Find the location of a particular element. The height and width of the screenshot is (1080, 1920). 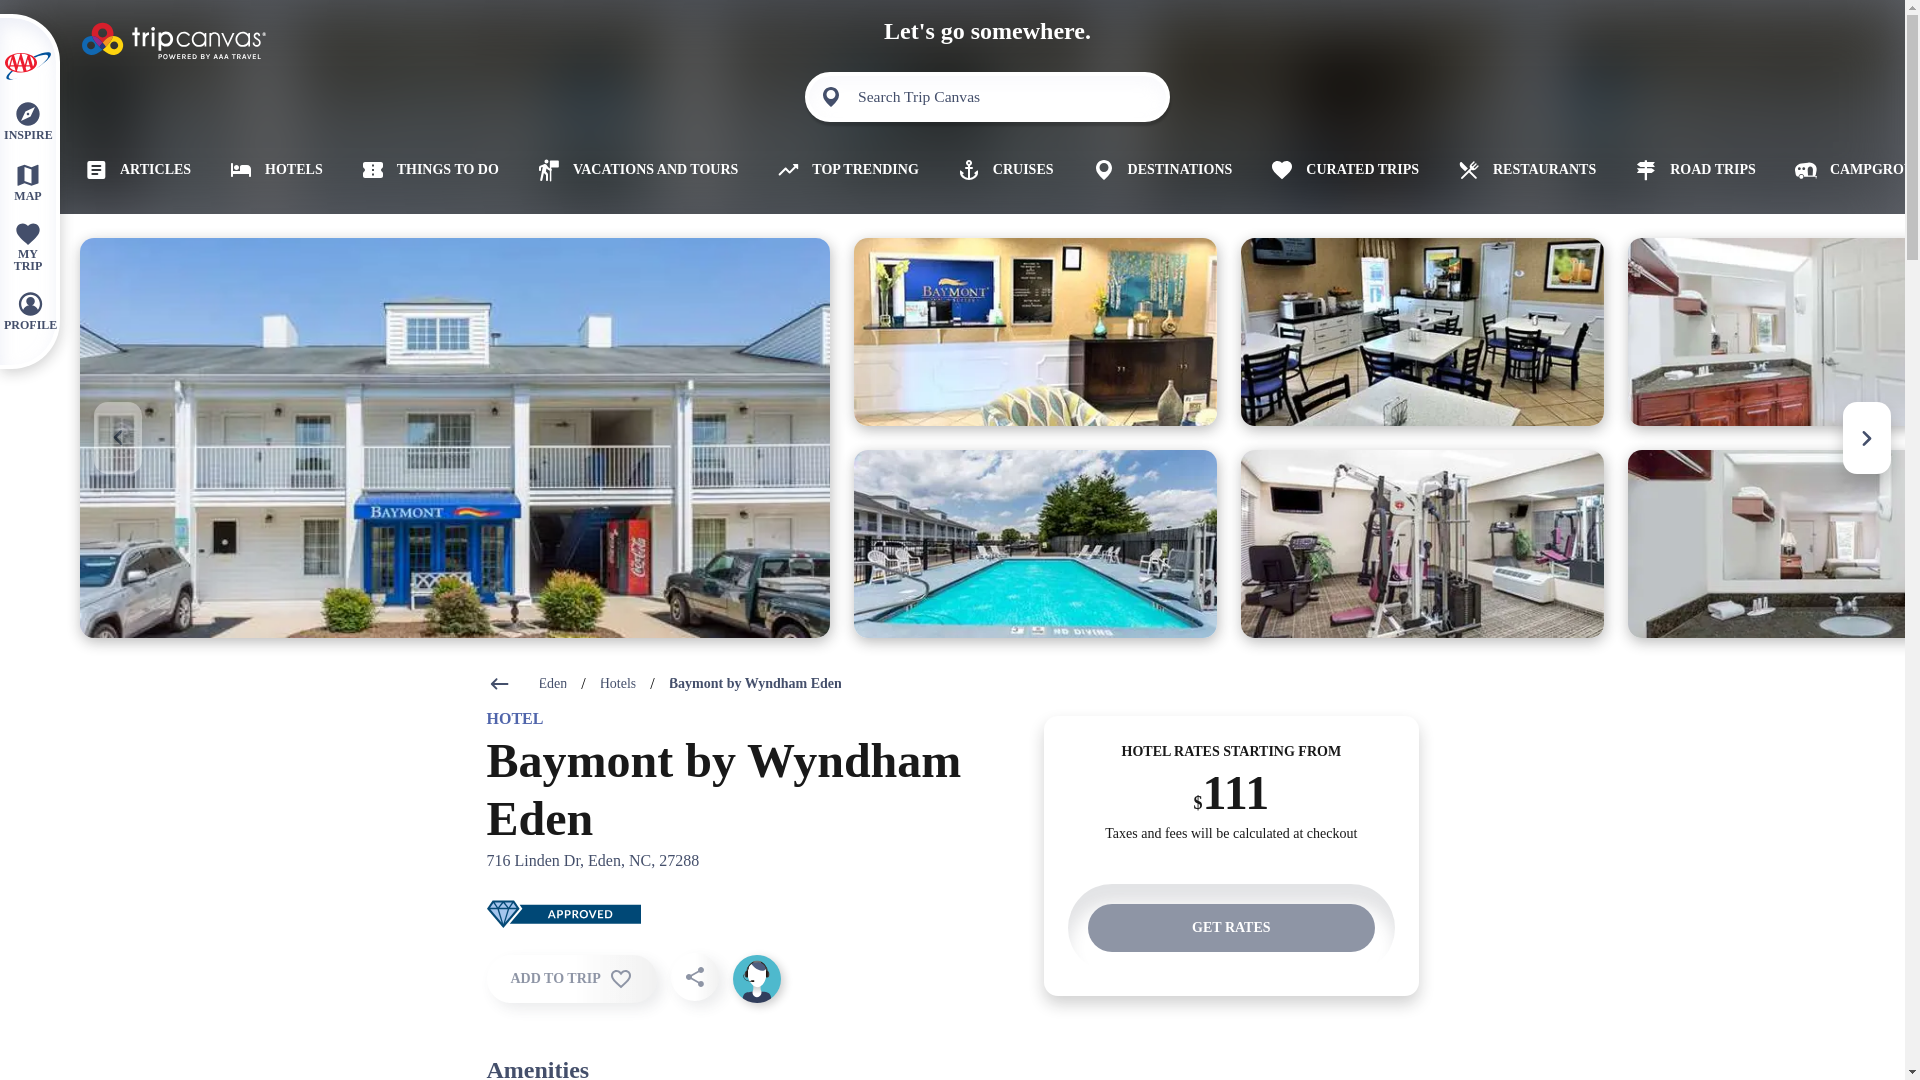

ROAD TRIPS is located at coordinates (1688, 170).